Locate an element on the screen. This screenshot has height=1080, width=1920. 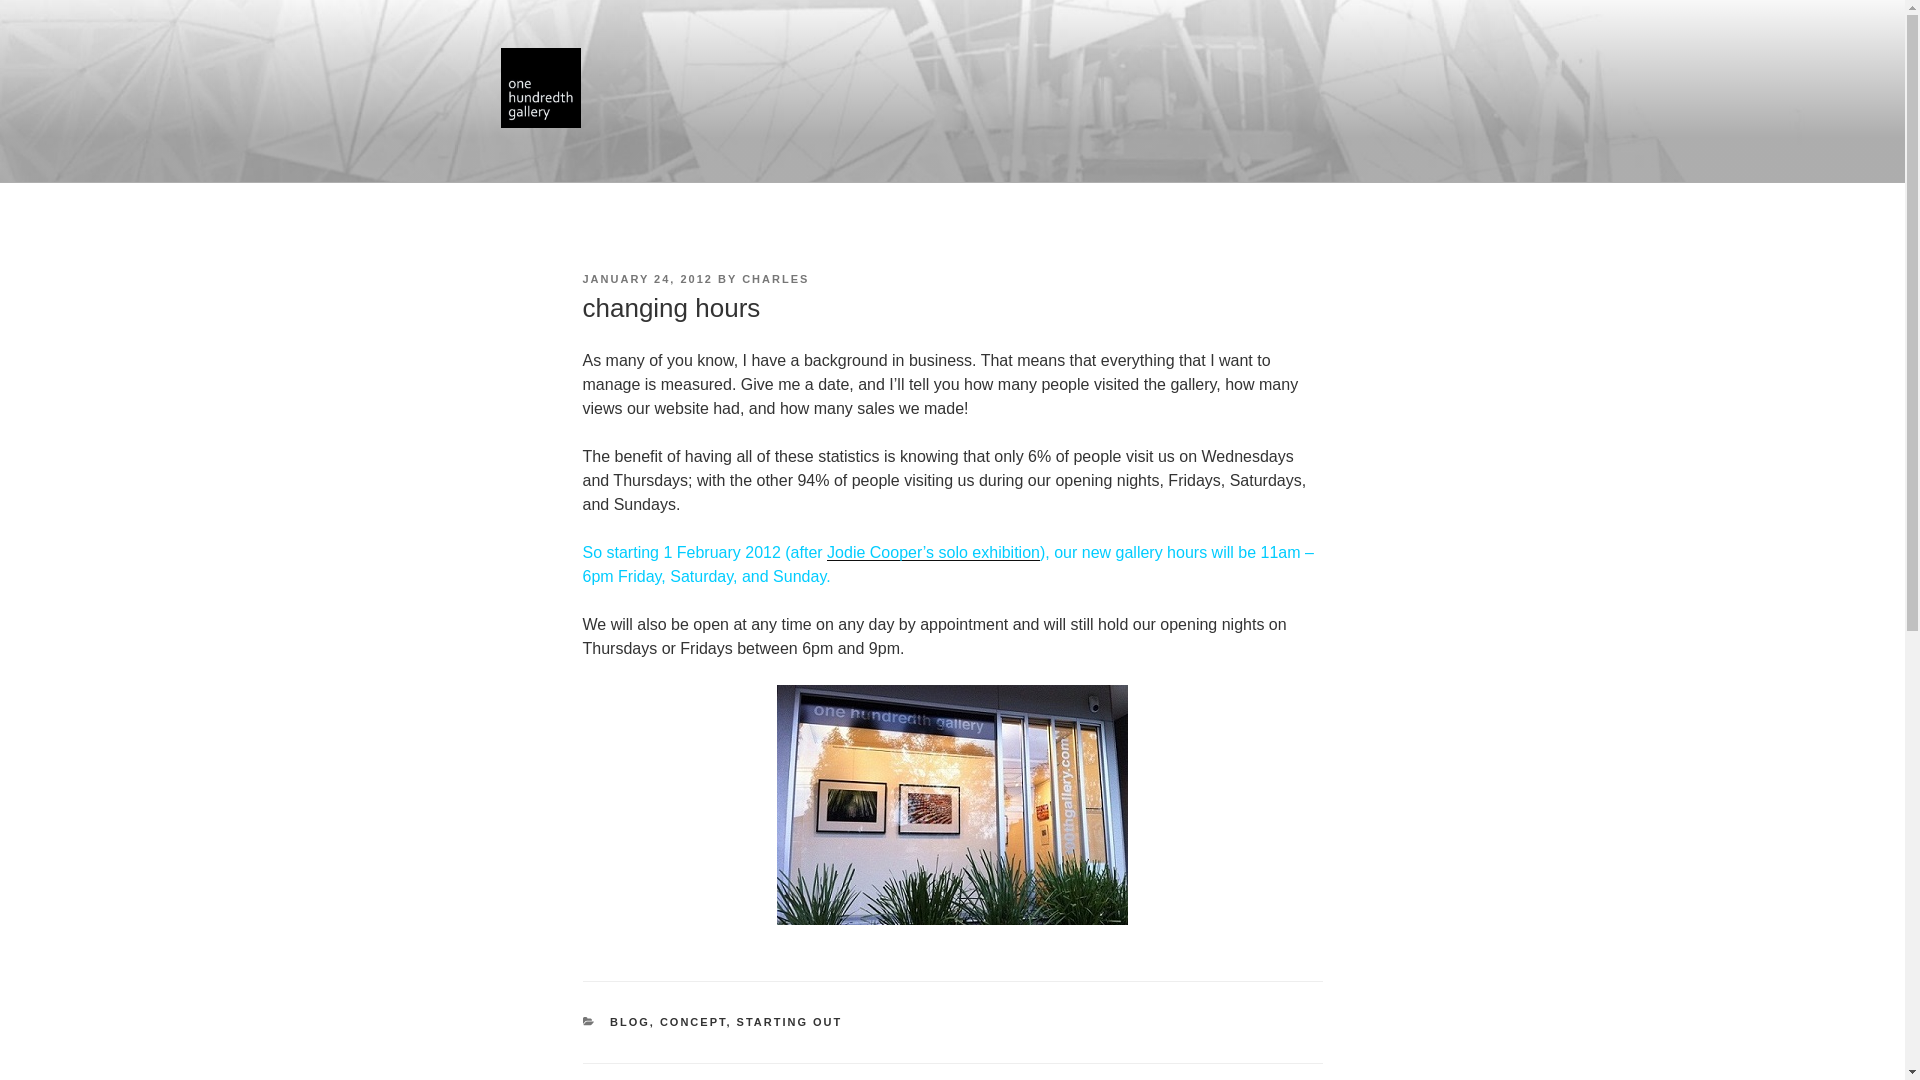
CHARLES is located at coordinates (774, 279).